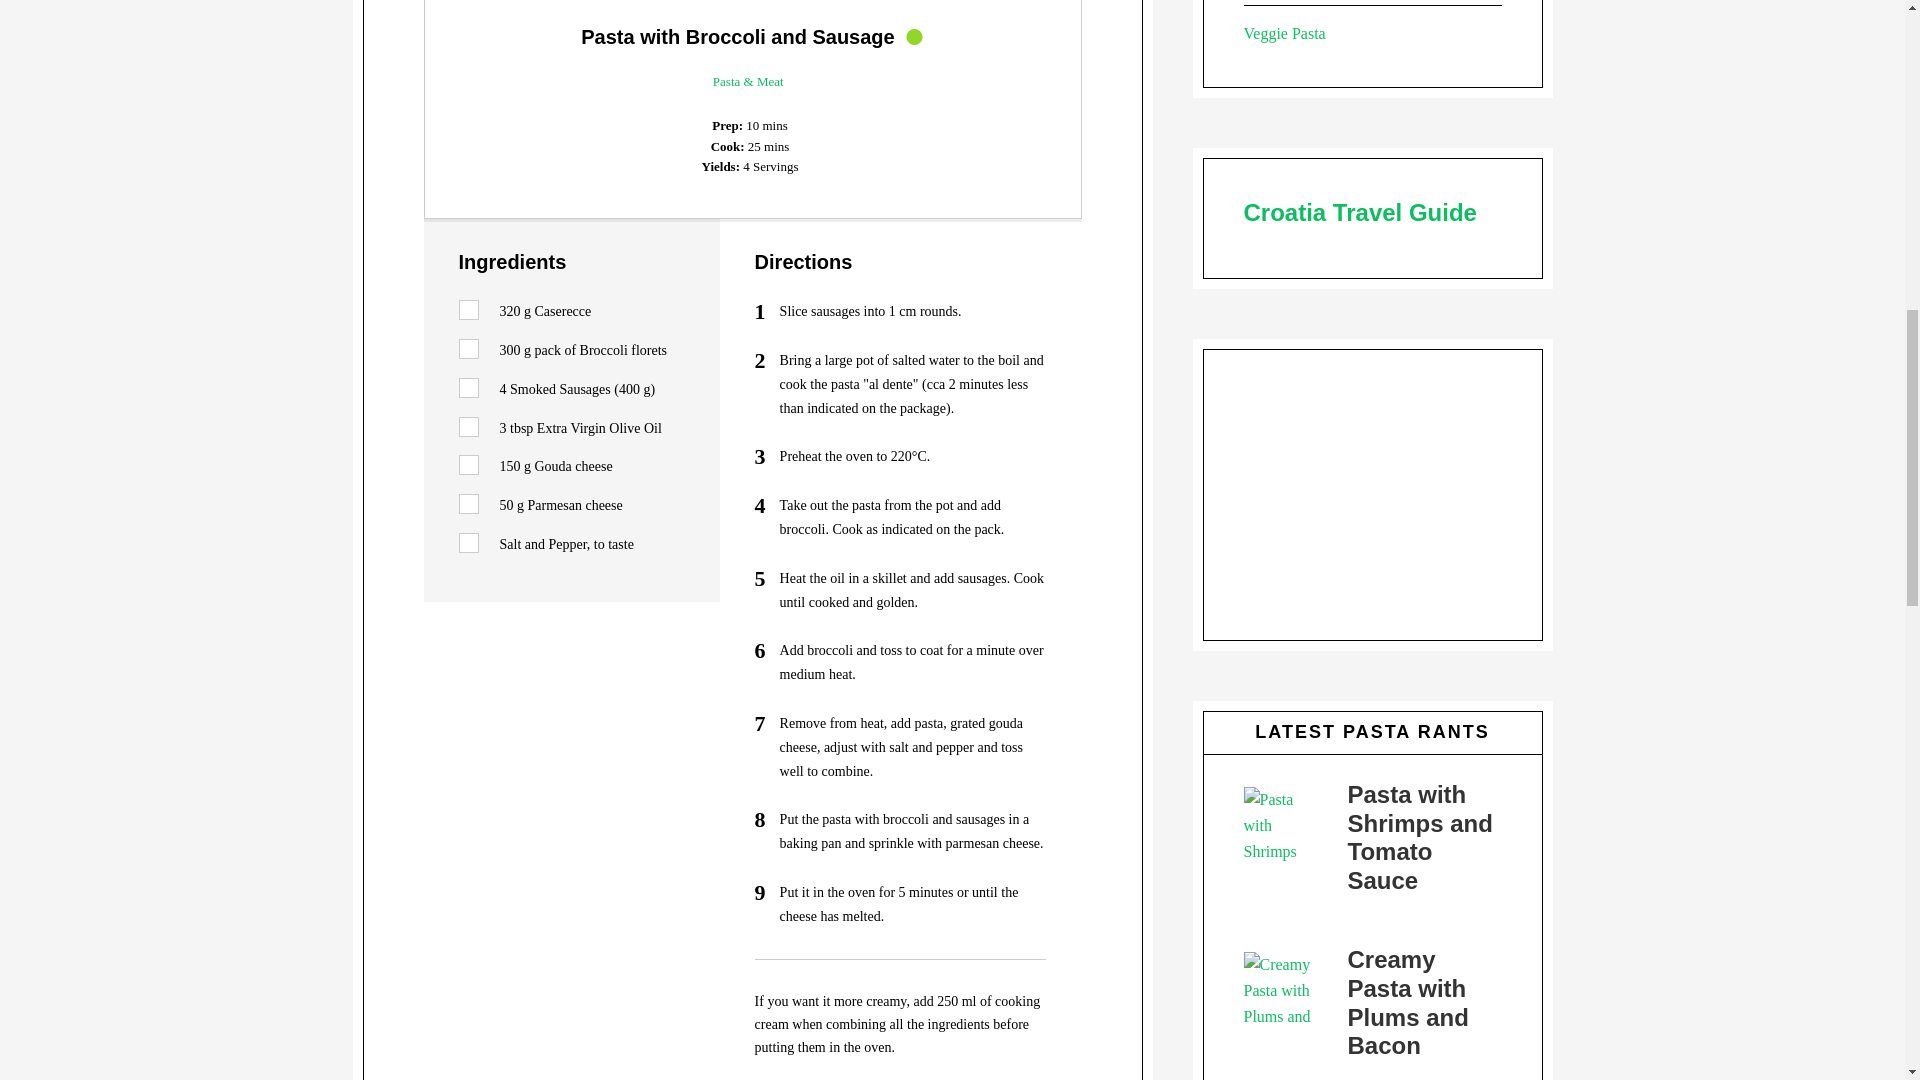 This screenshot has height=1080, width=1920. What do you see at coordinates (1420, 837) in the screenshot?
I see `Pasta with Shrimps and Tomato Sauce` at bounding box center [1420, 837].